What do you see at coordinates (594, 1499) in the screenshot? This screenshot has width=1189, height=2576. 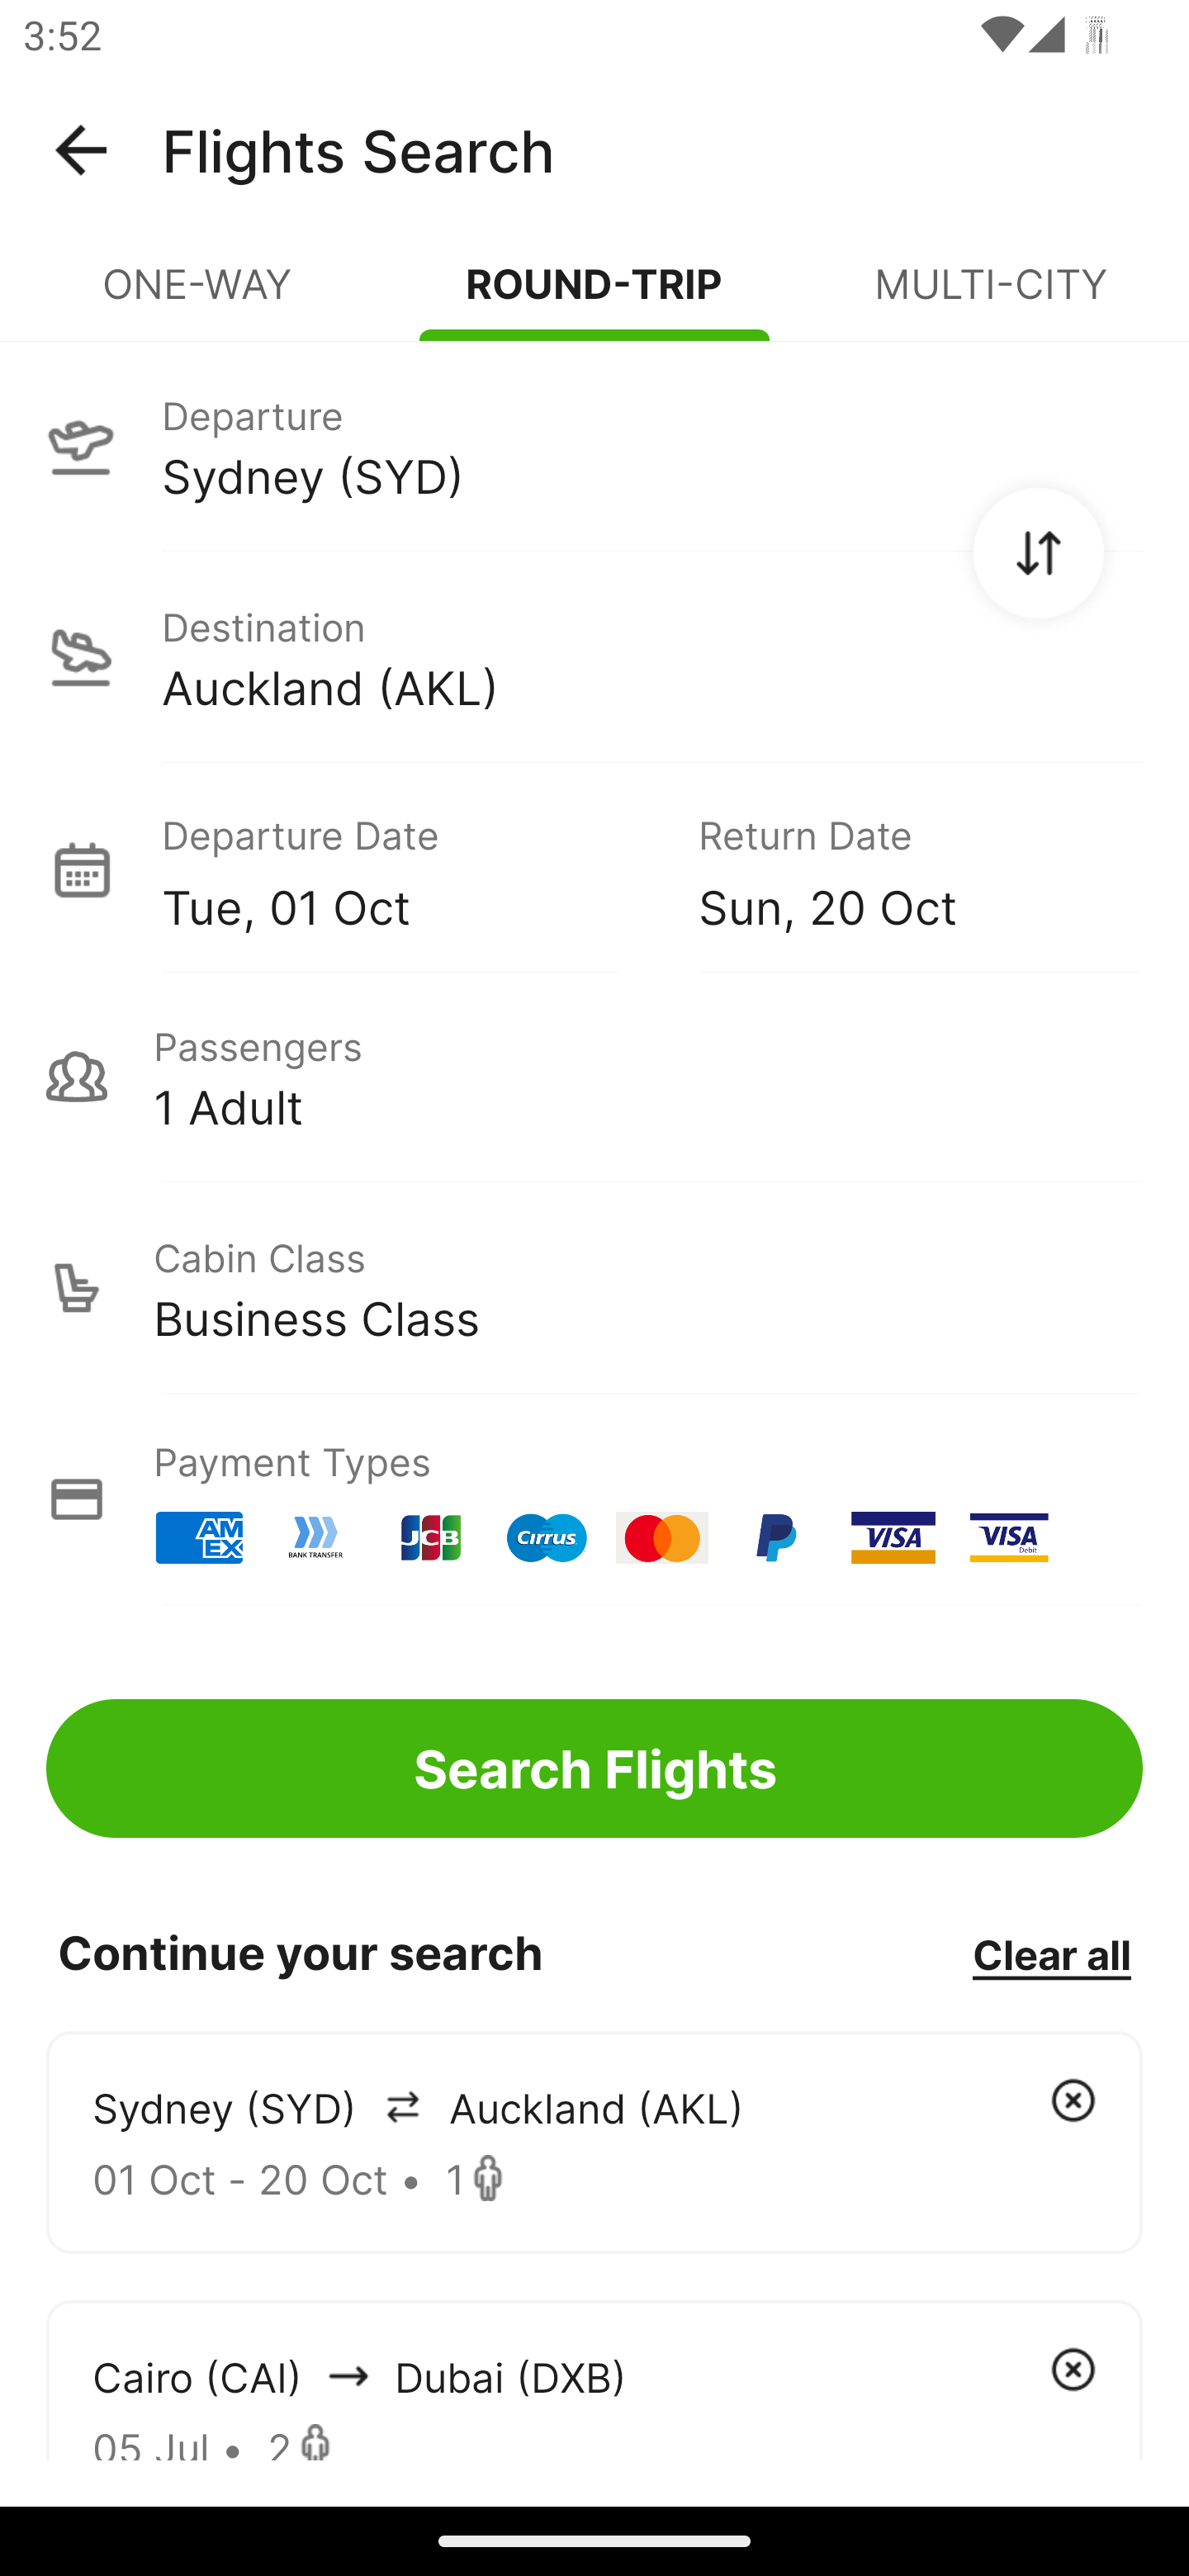 I see `Payment Types` at bounding box center [594, 1499].